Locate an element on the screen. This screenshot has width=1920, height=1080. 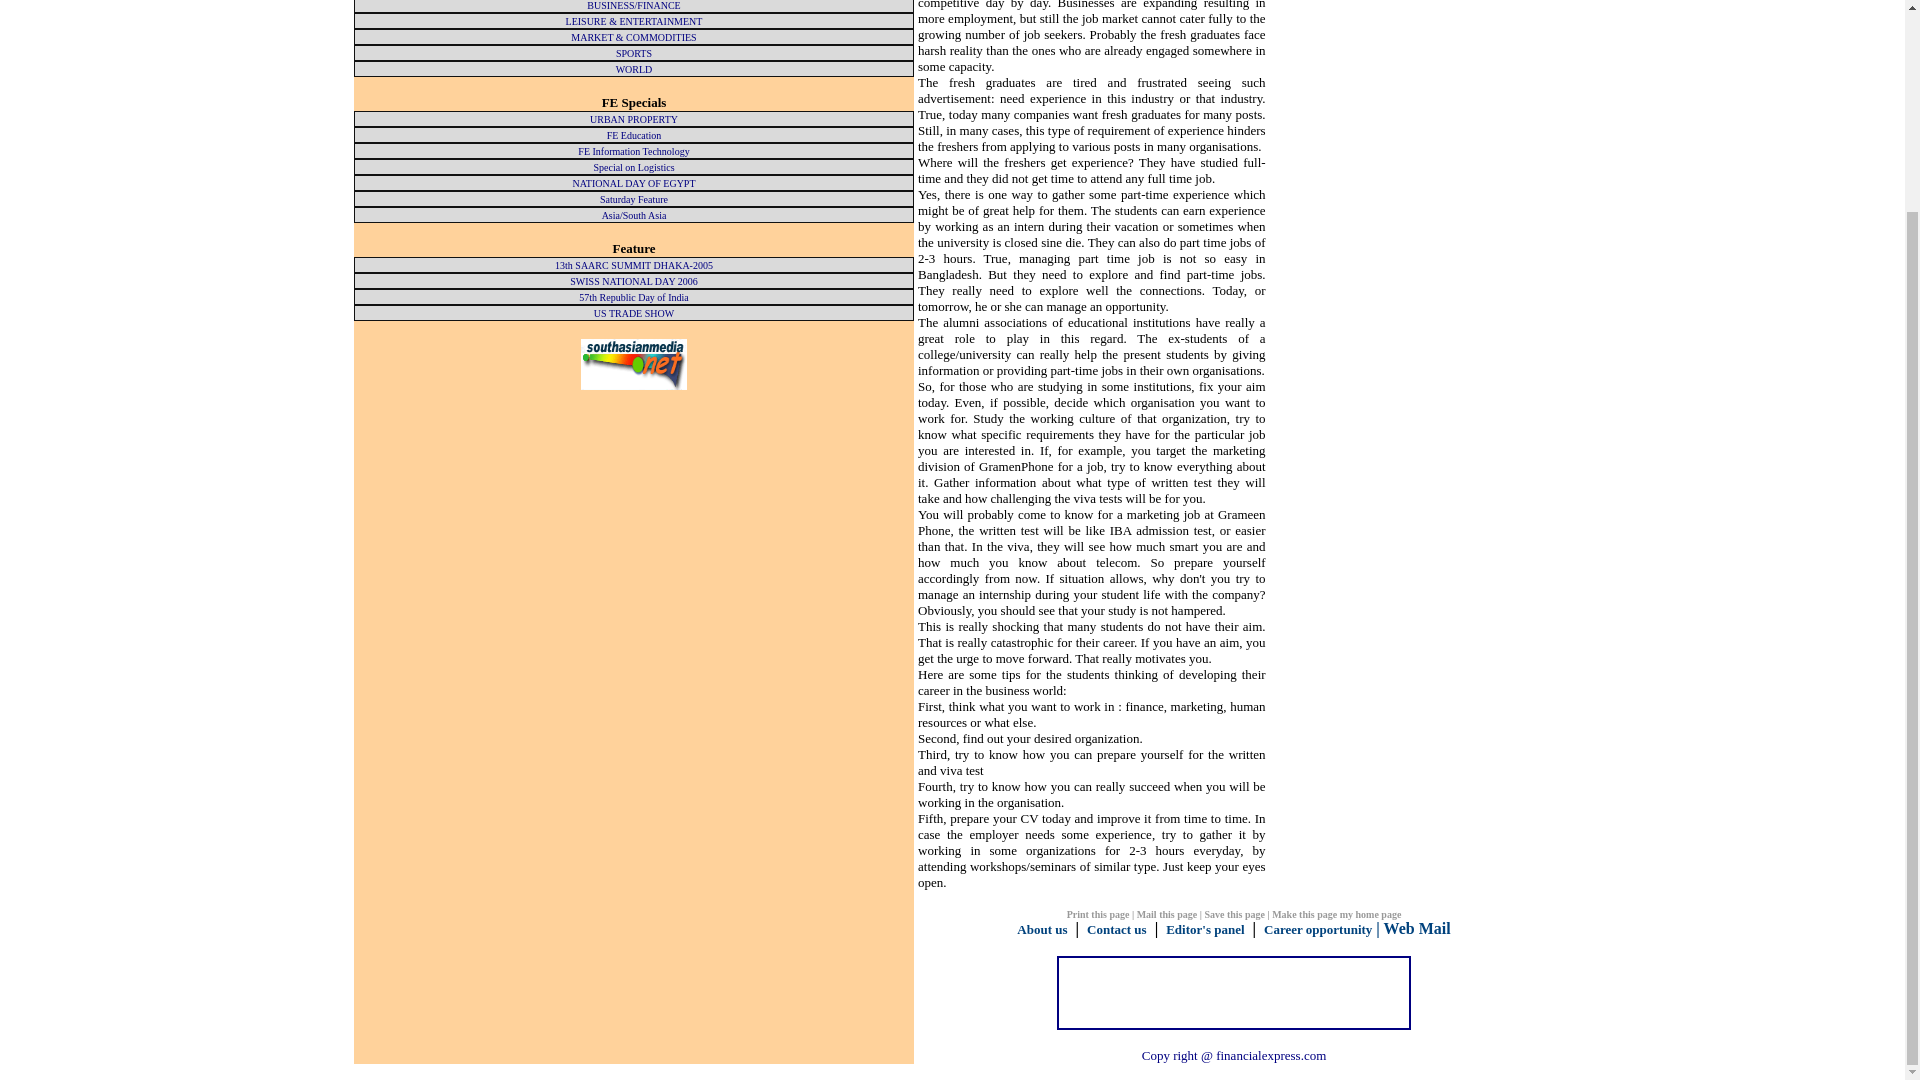
NATIONAL DAY OF EGYPT is located at coordinates (634, 184).